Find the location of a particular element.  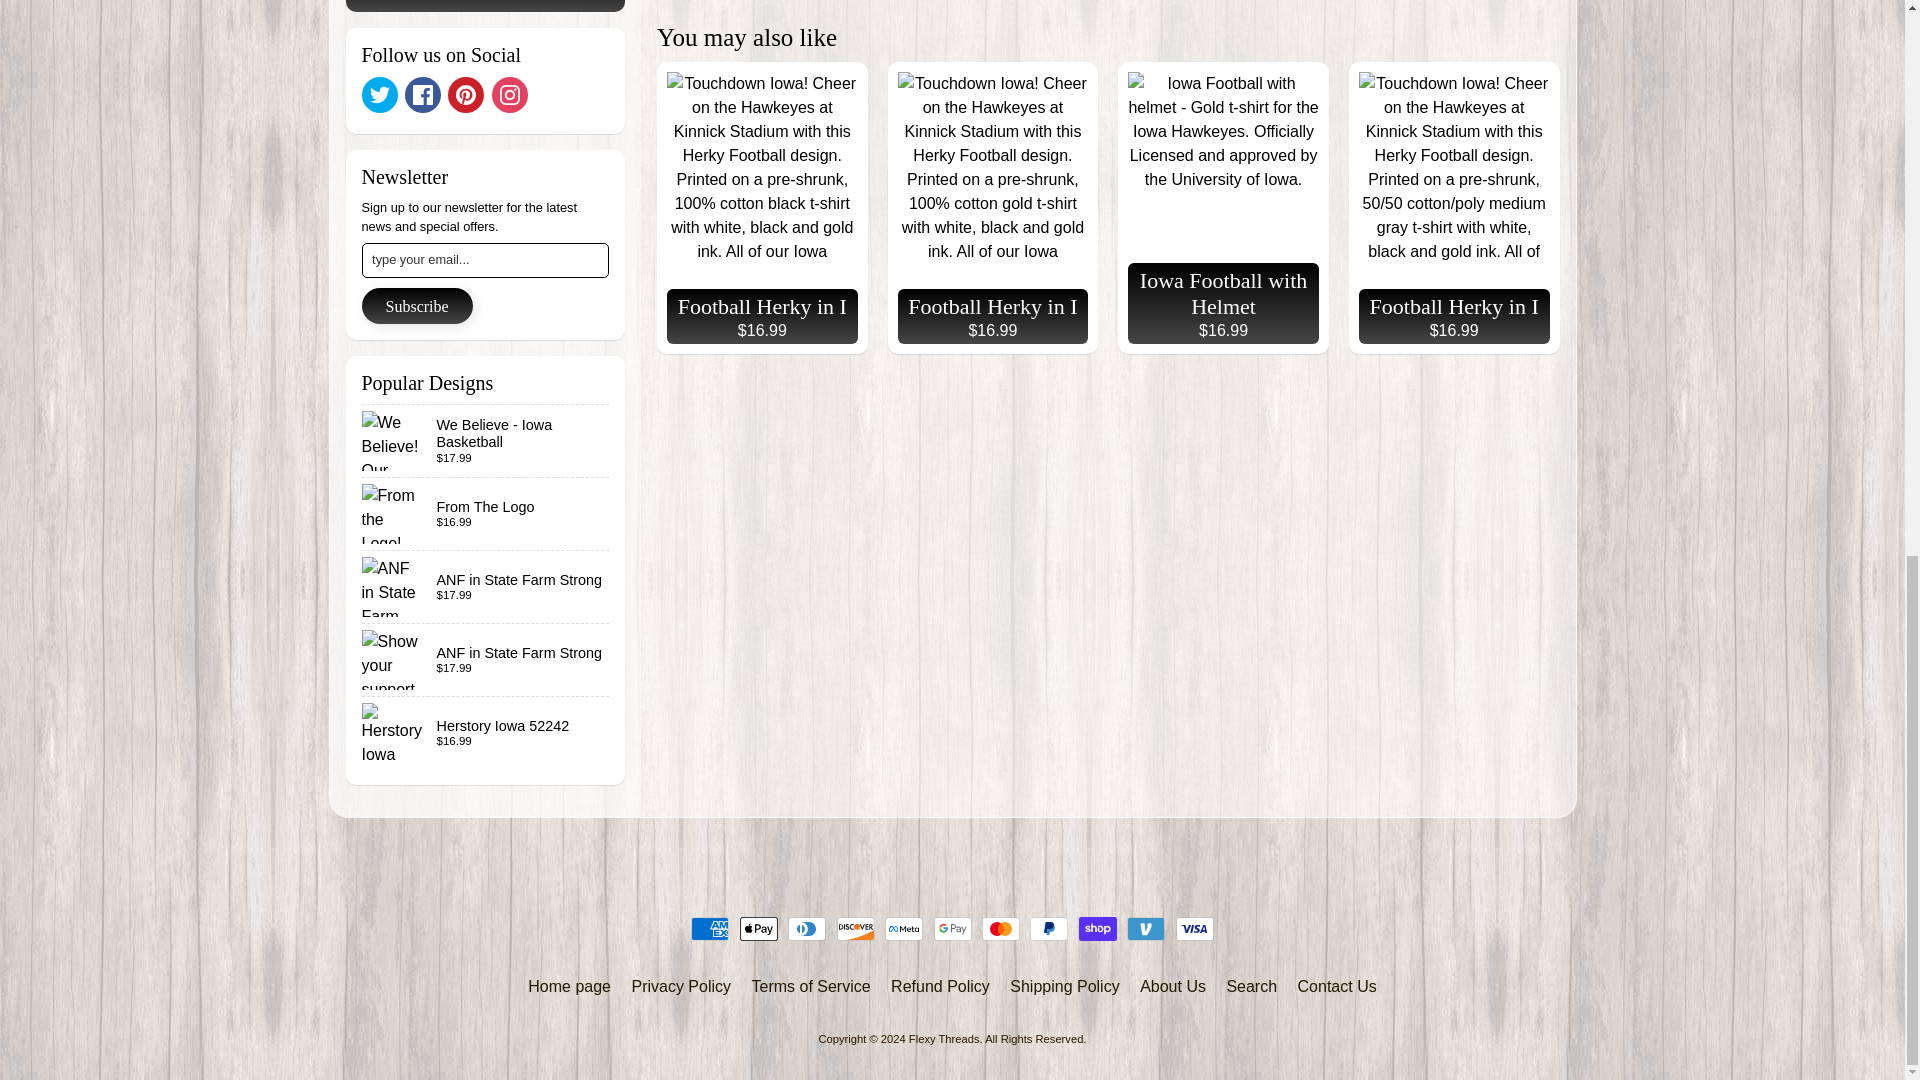

Shop Pay is located at coordinates (1098, 928).